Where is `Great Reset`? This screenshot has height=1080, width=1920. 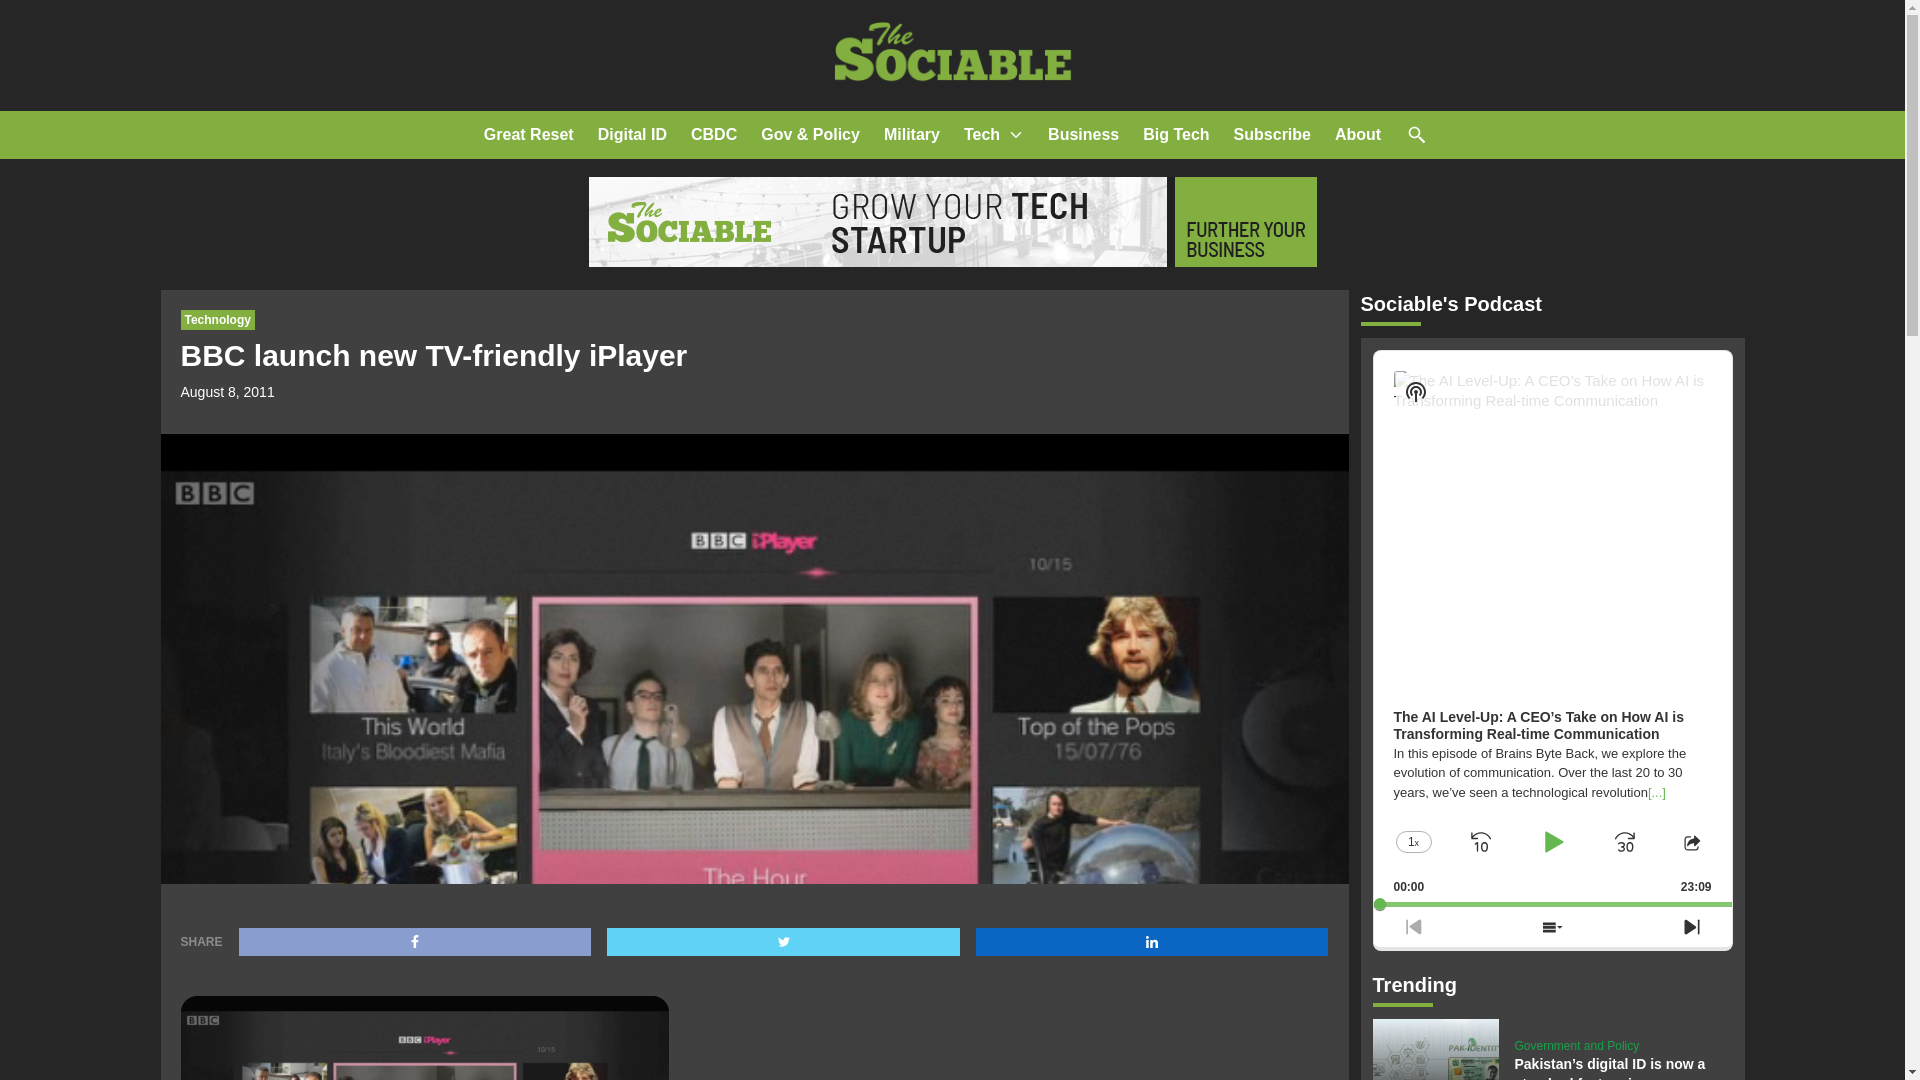
Great Reset is located at coordinates (528, 134).